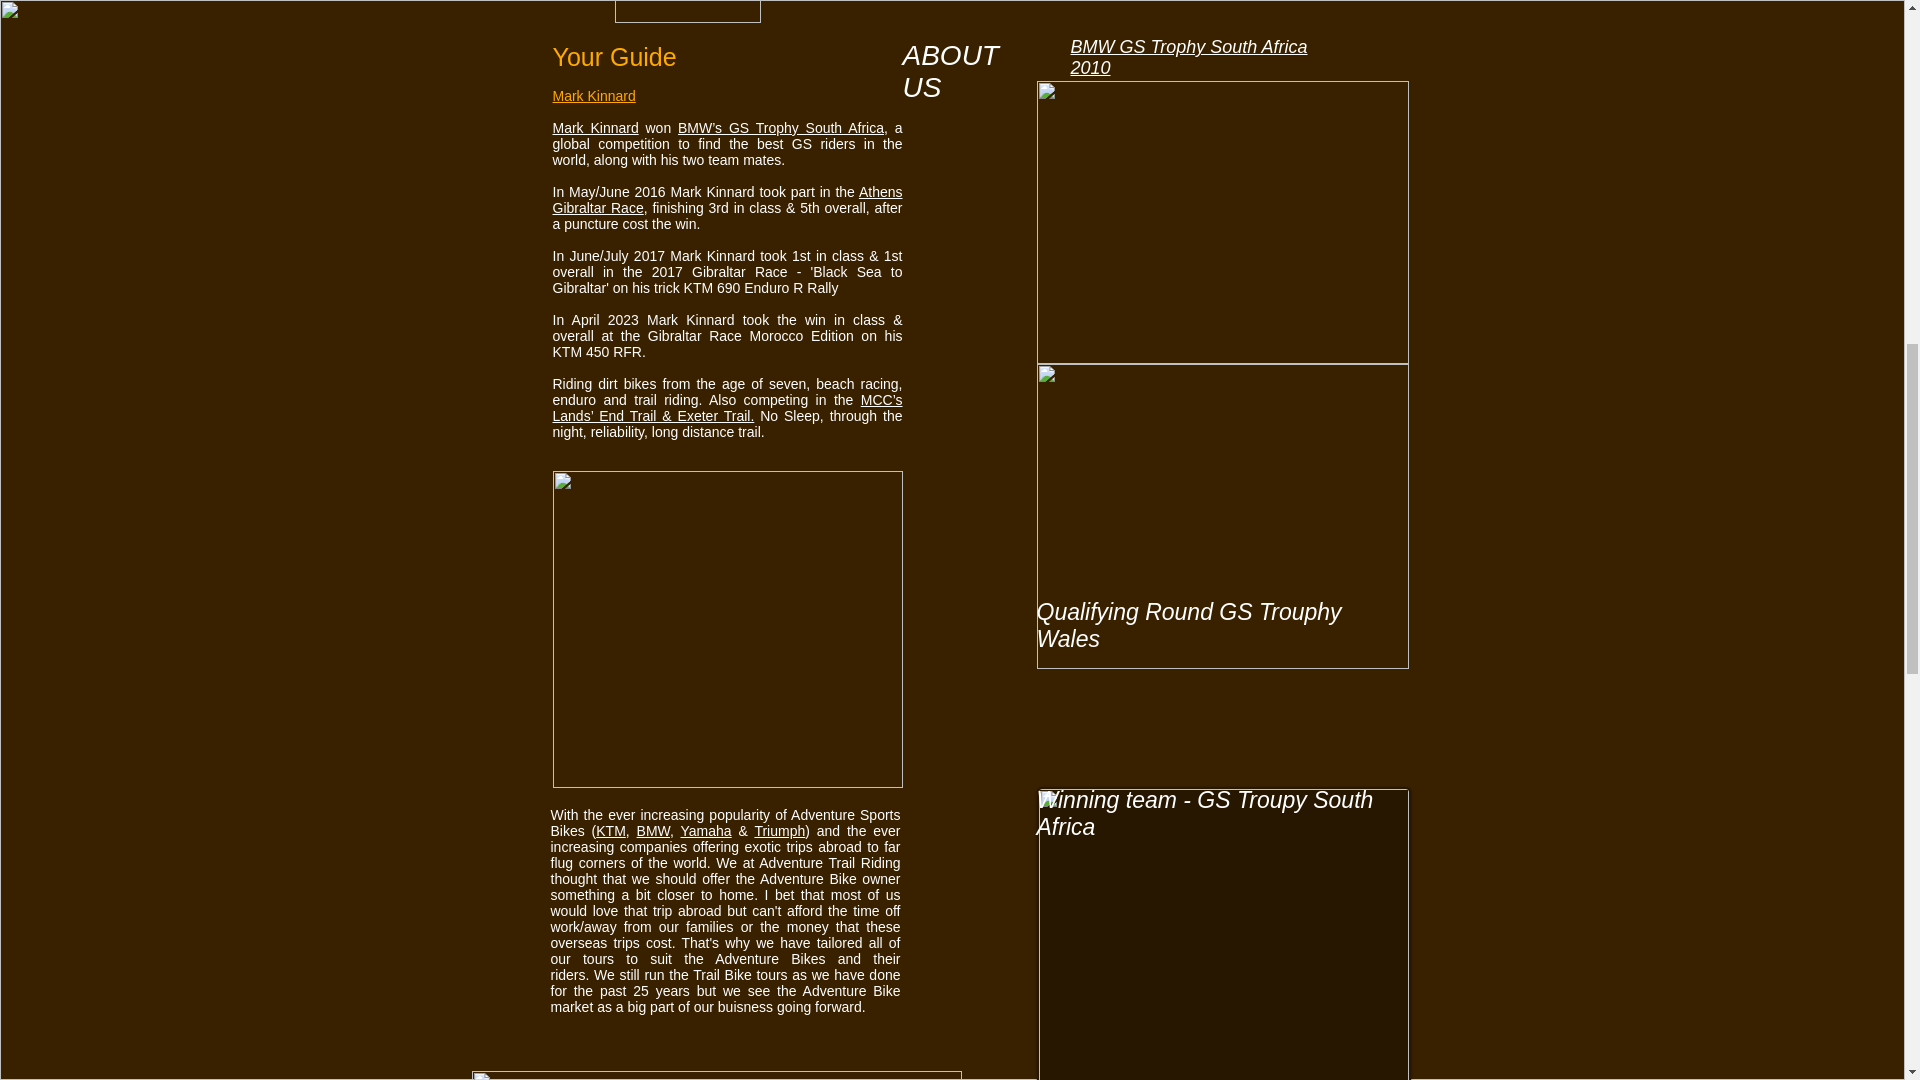 The height and width of the screenshot is (1080, 1920). What do you see at coordinates (594, 128) in the screenshot?
I see `Mark Kinnard` at bounding box center [594, 128].